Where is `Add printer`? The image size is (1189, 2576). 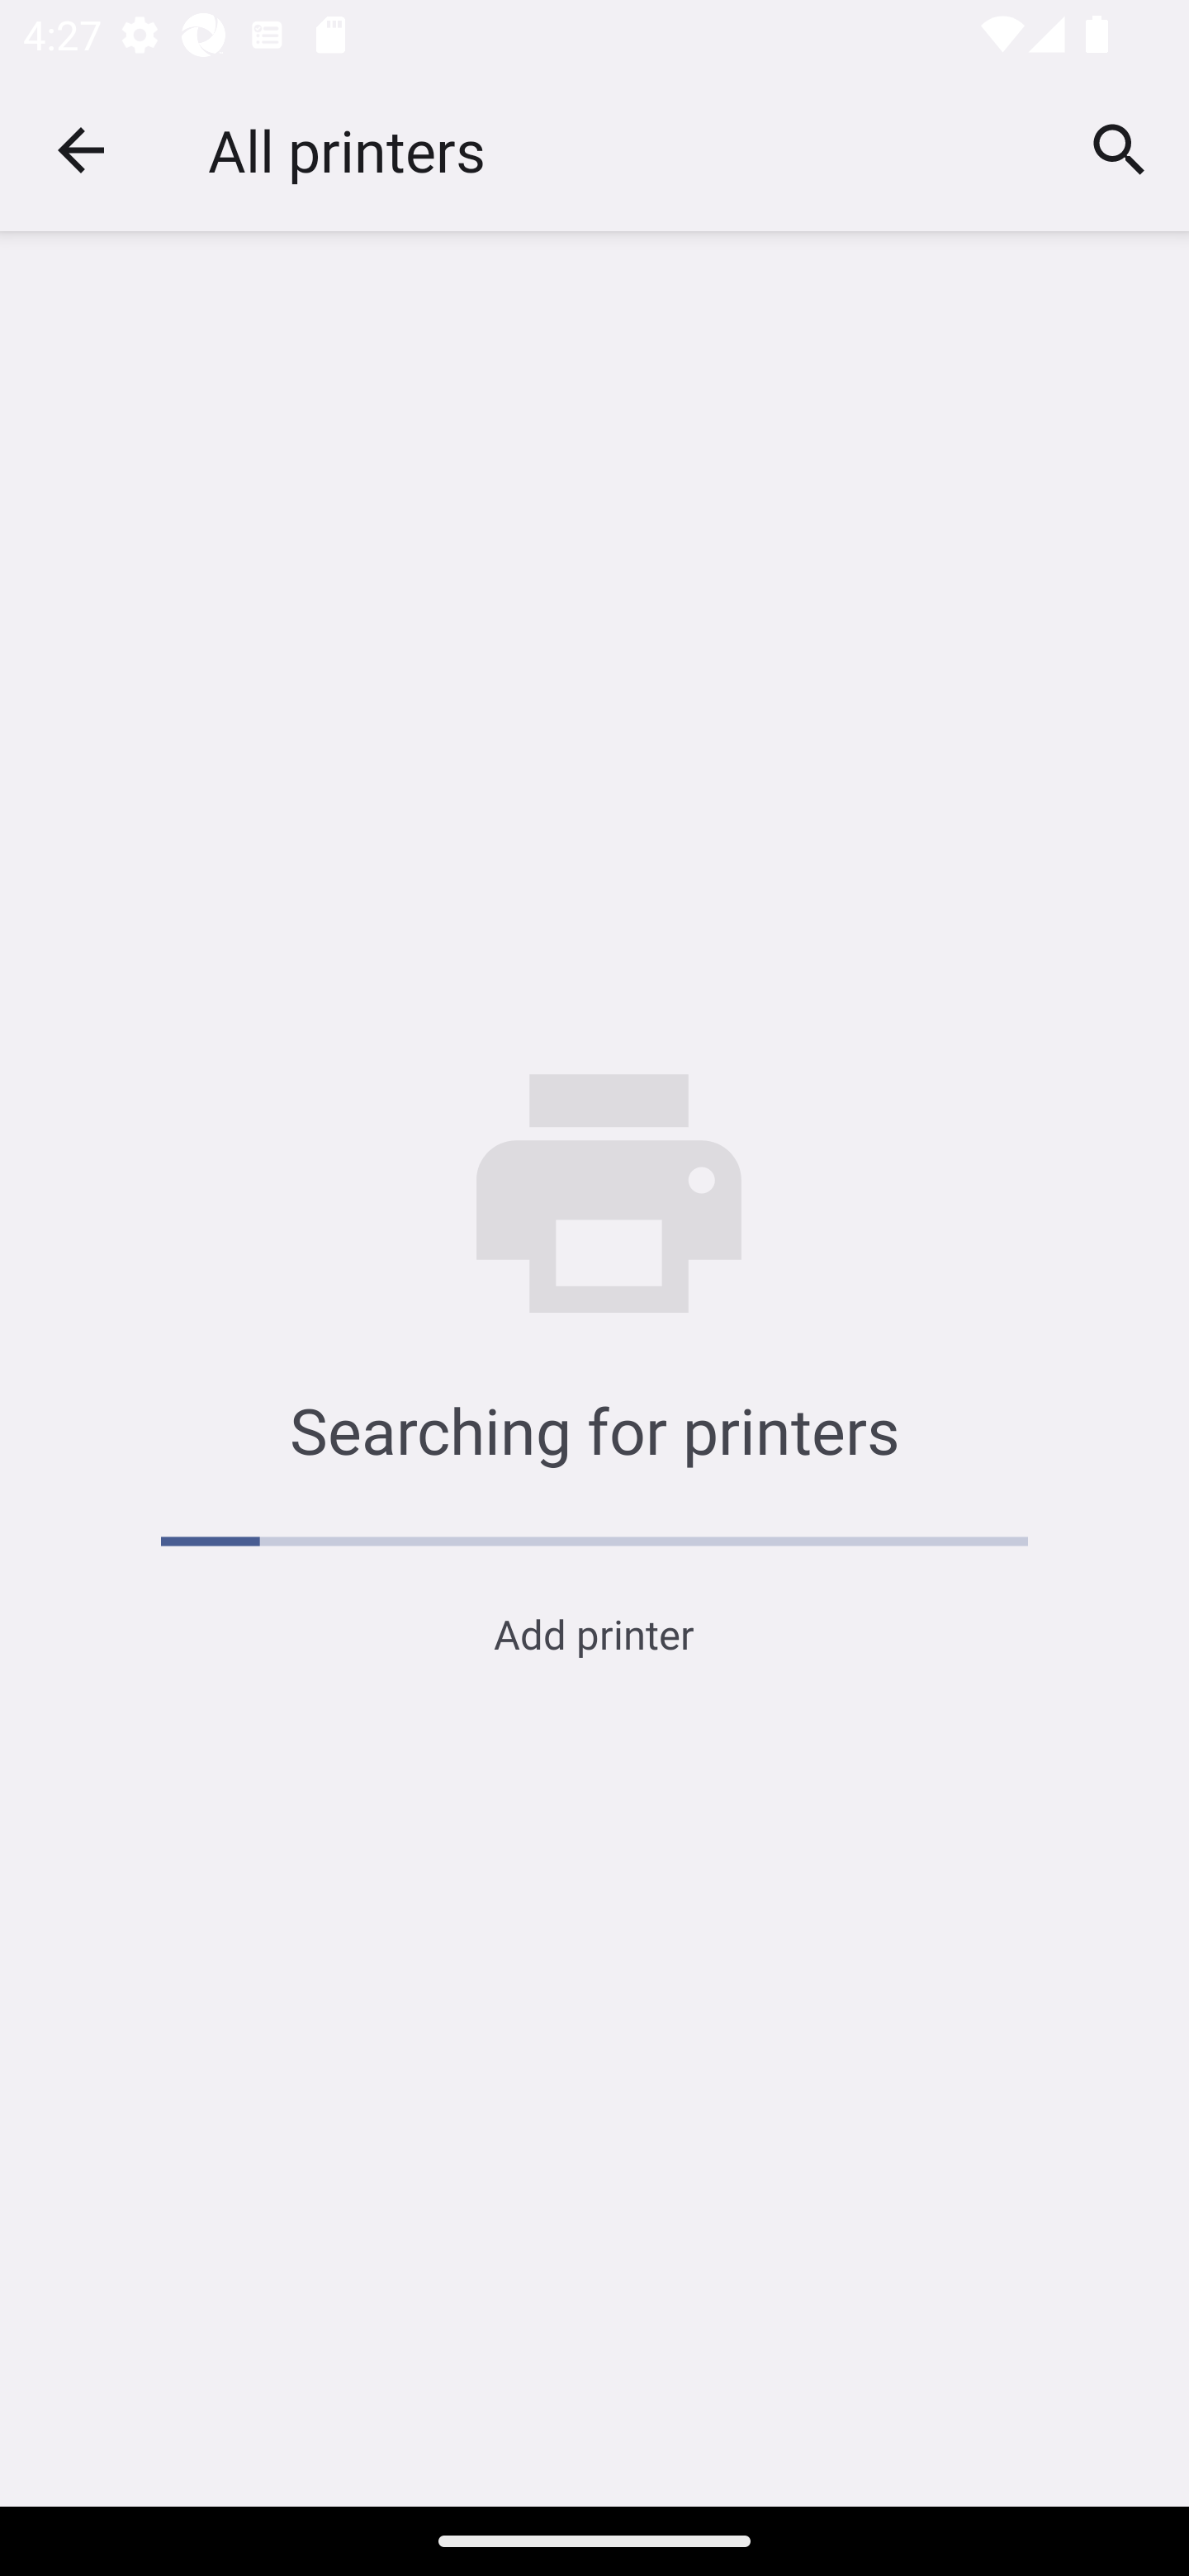
Add printer is located at coordinates (593, 1633).